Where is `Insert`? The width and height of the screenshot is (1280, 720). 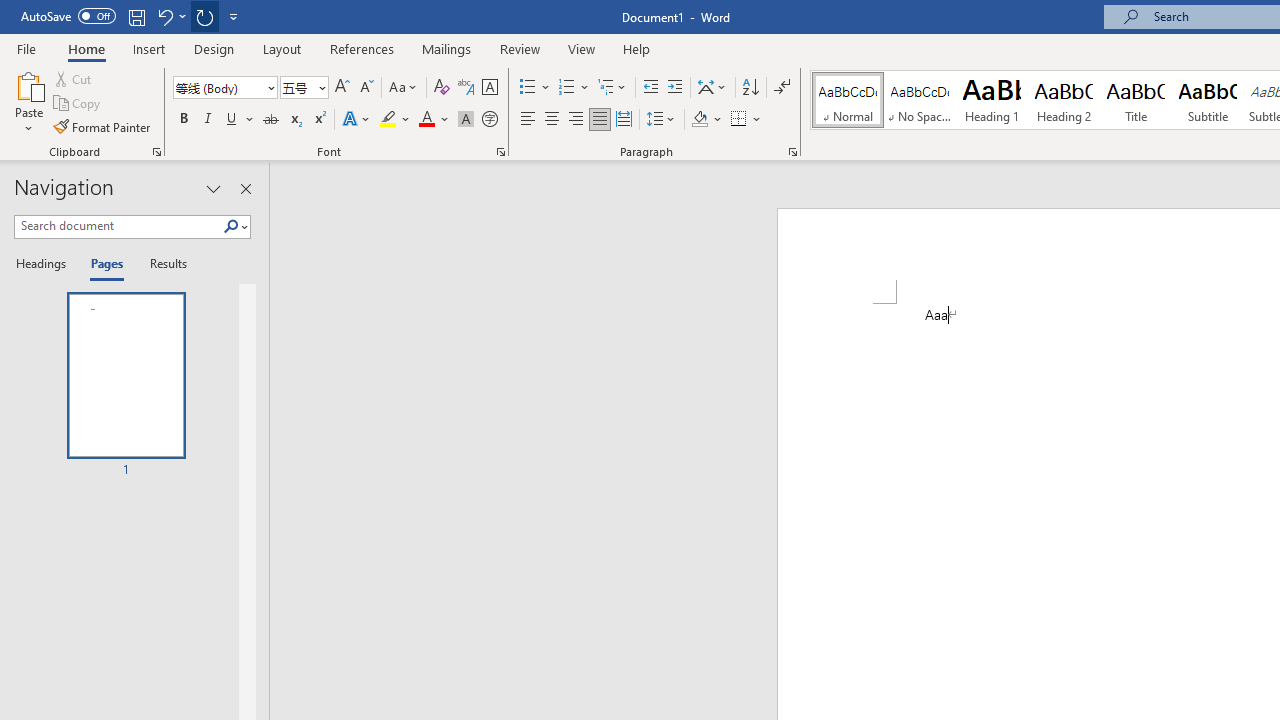 Insert is located at coordinates (150, 48).